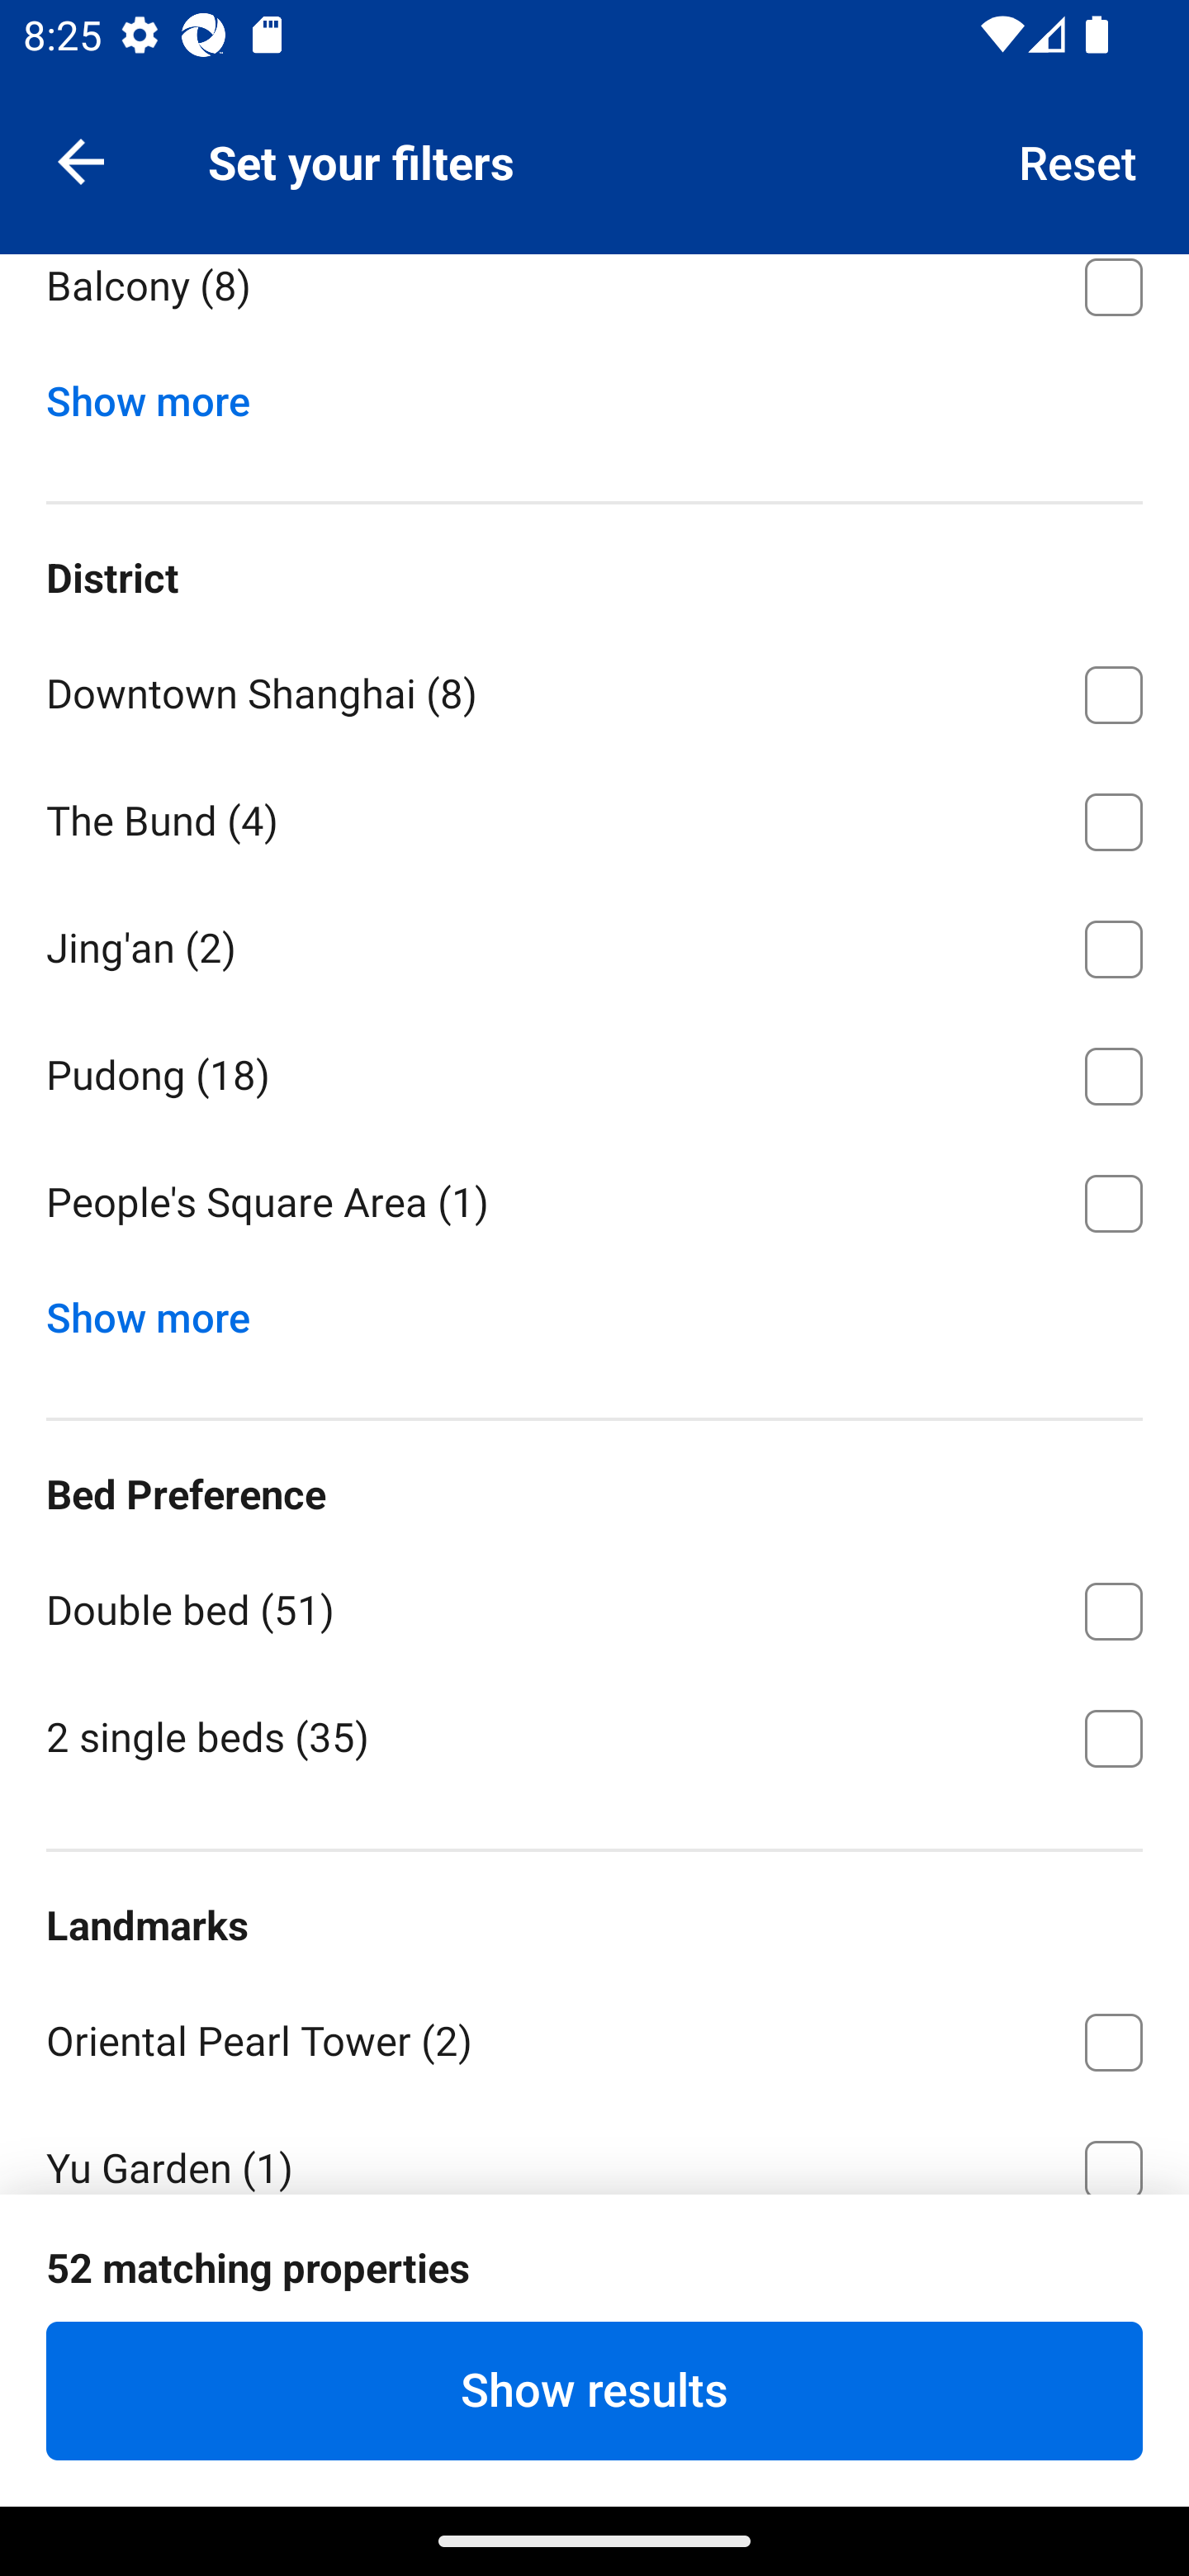 The height and width of the screenshot is (2576, 1189). I want to click on Jing'an ⁦(2), so click(594, 944).